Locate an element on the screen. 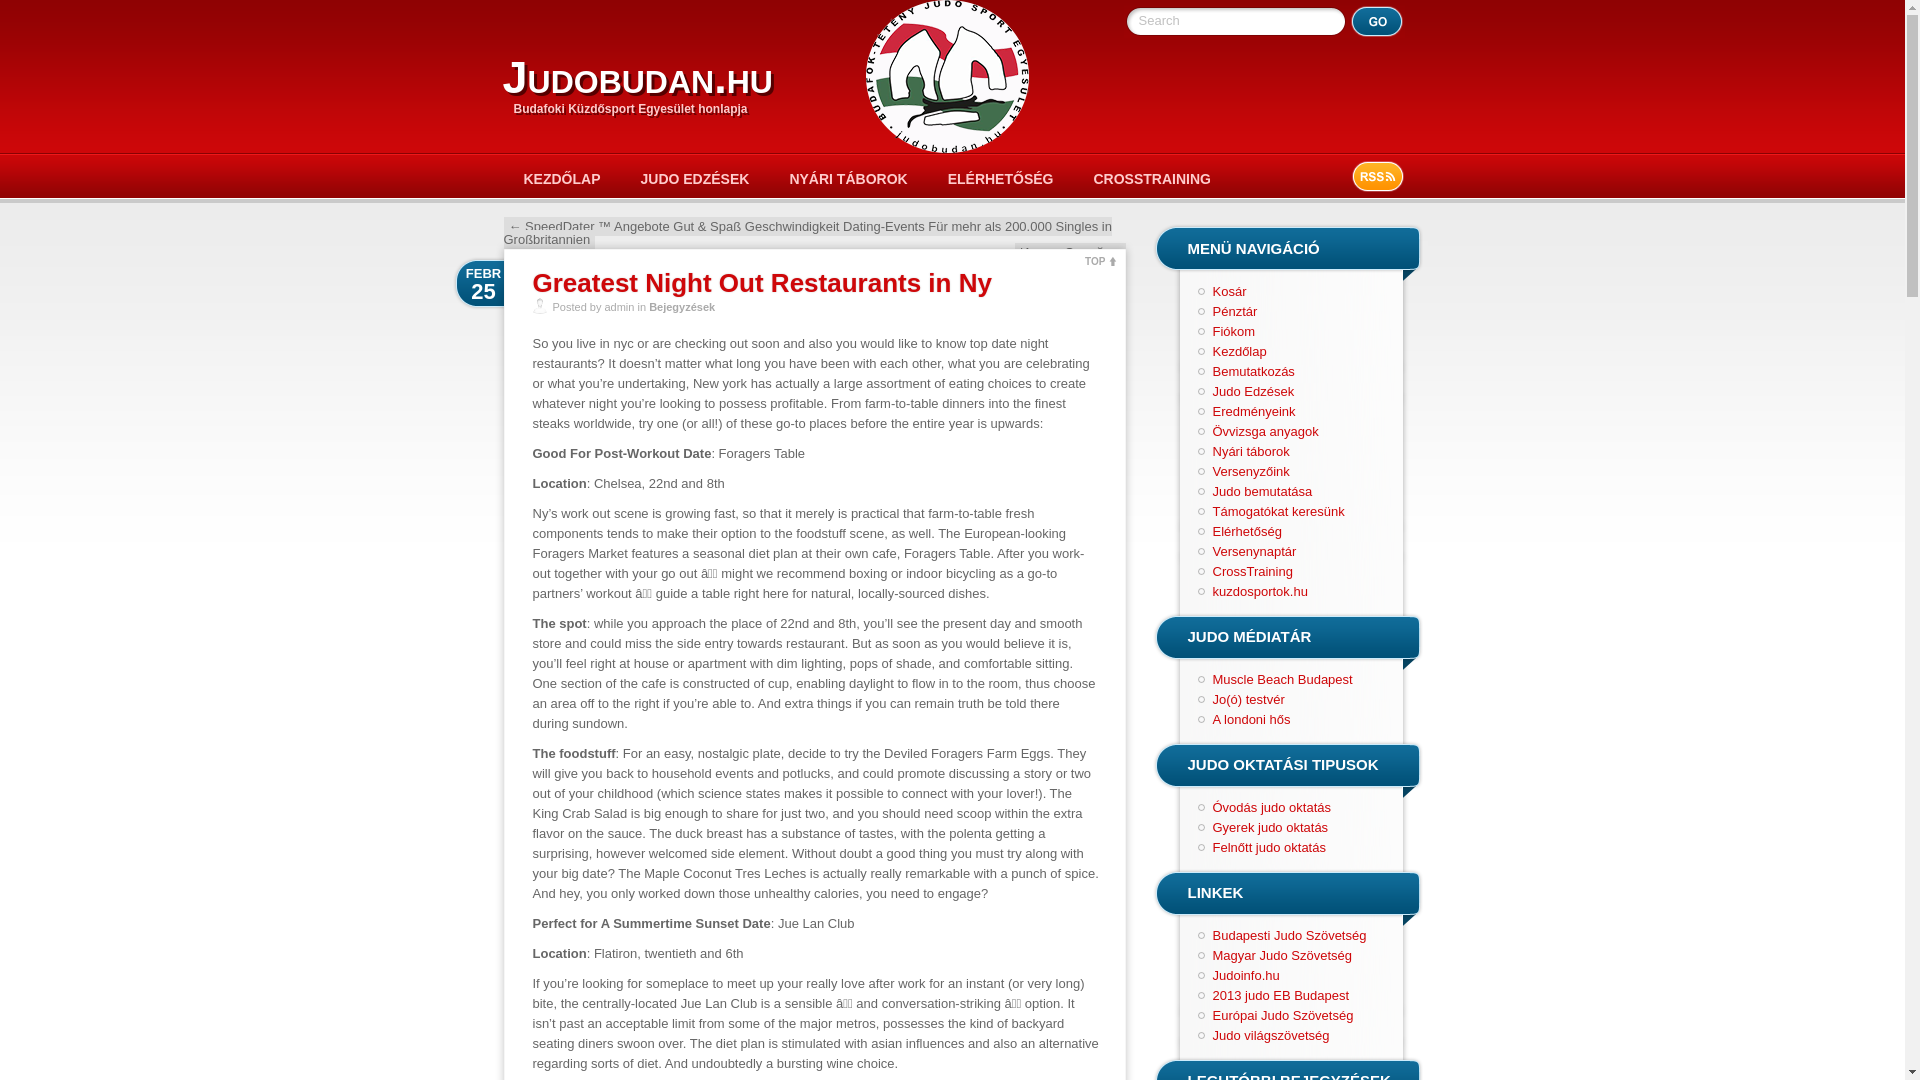 The image size is (1920, 1080). CrossTraining is located at coordinates (1252, 570).